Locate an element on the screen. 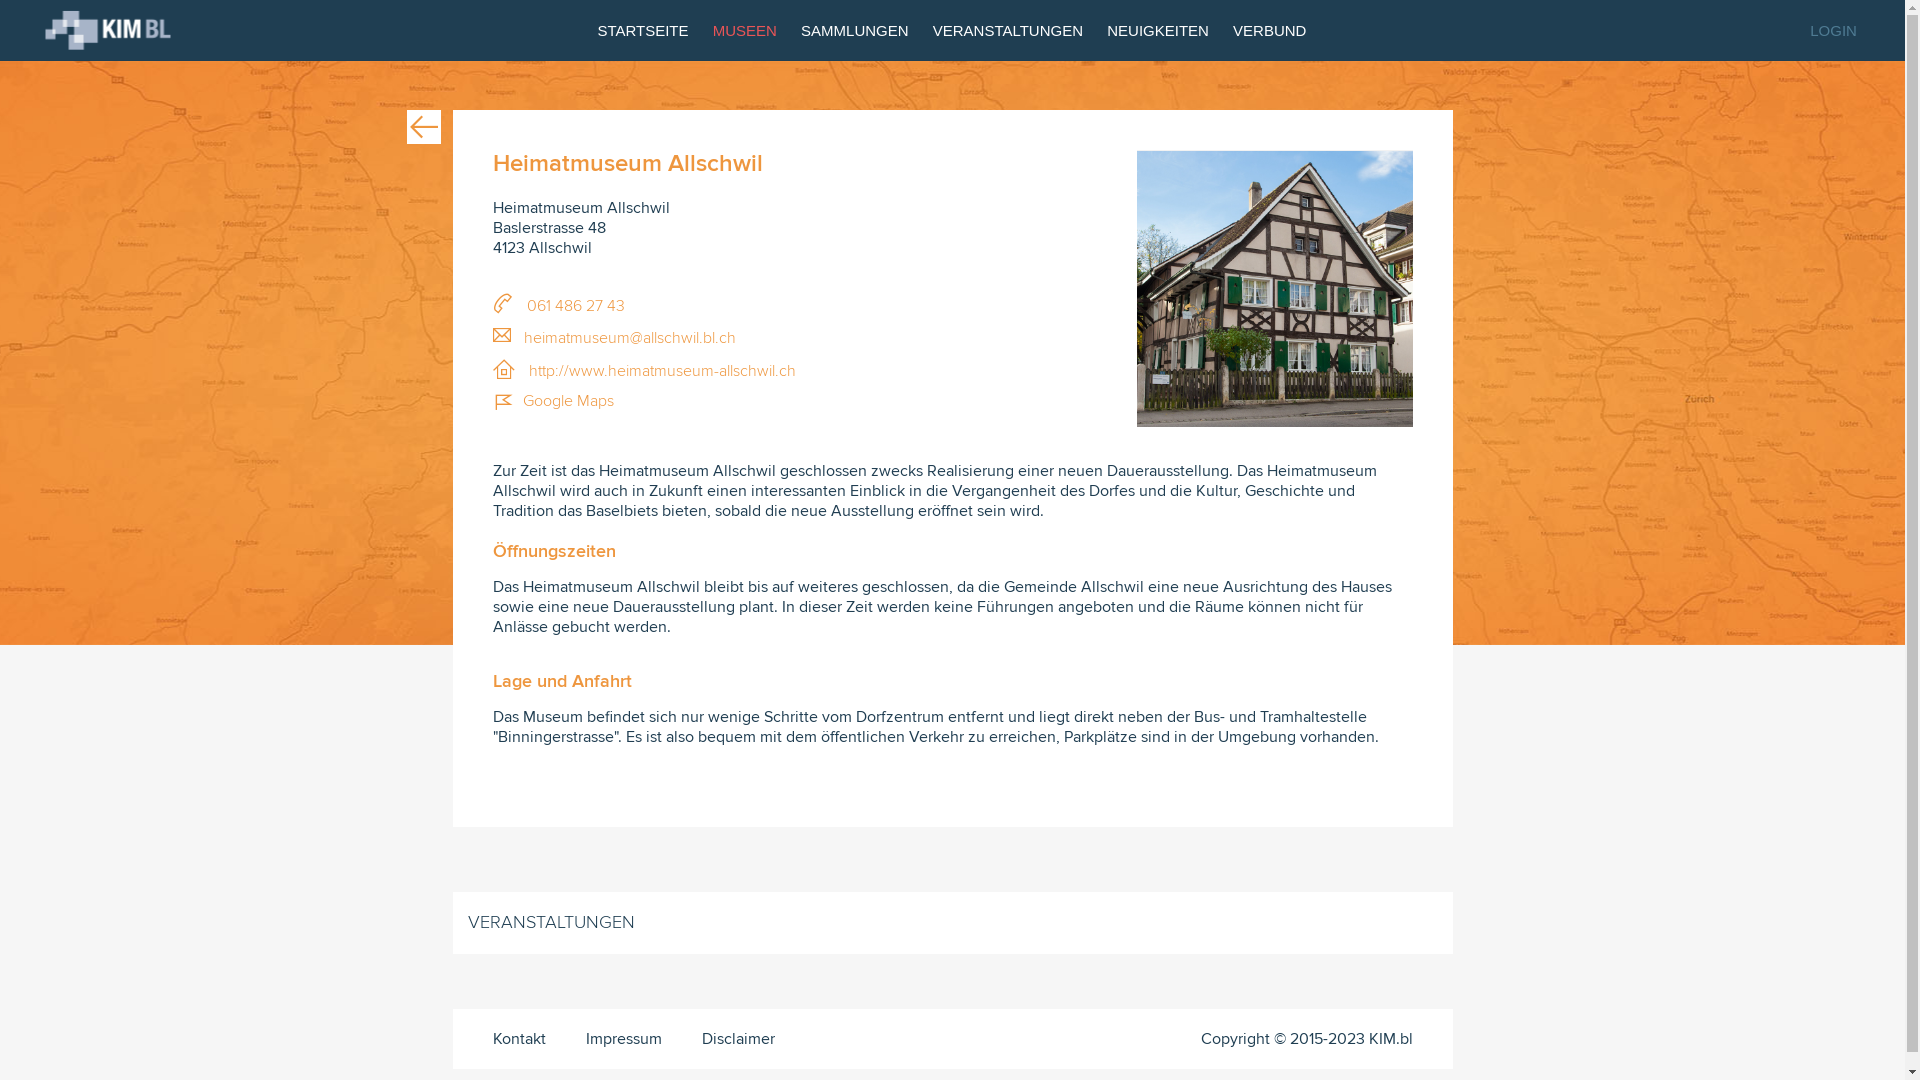 The image size is (1920, 1080). NEUIGKEITEN is located at coordinates (1158, 30).